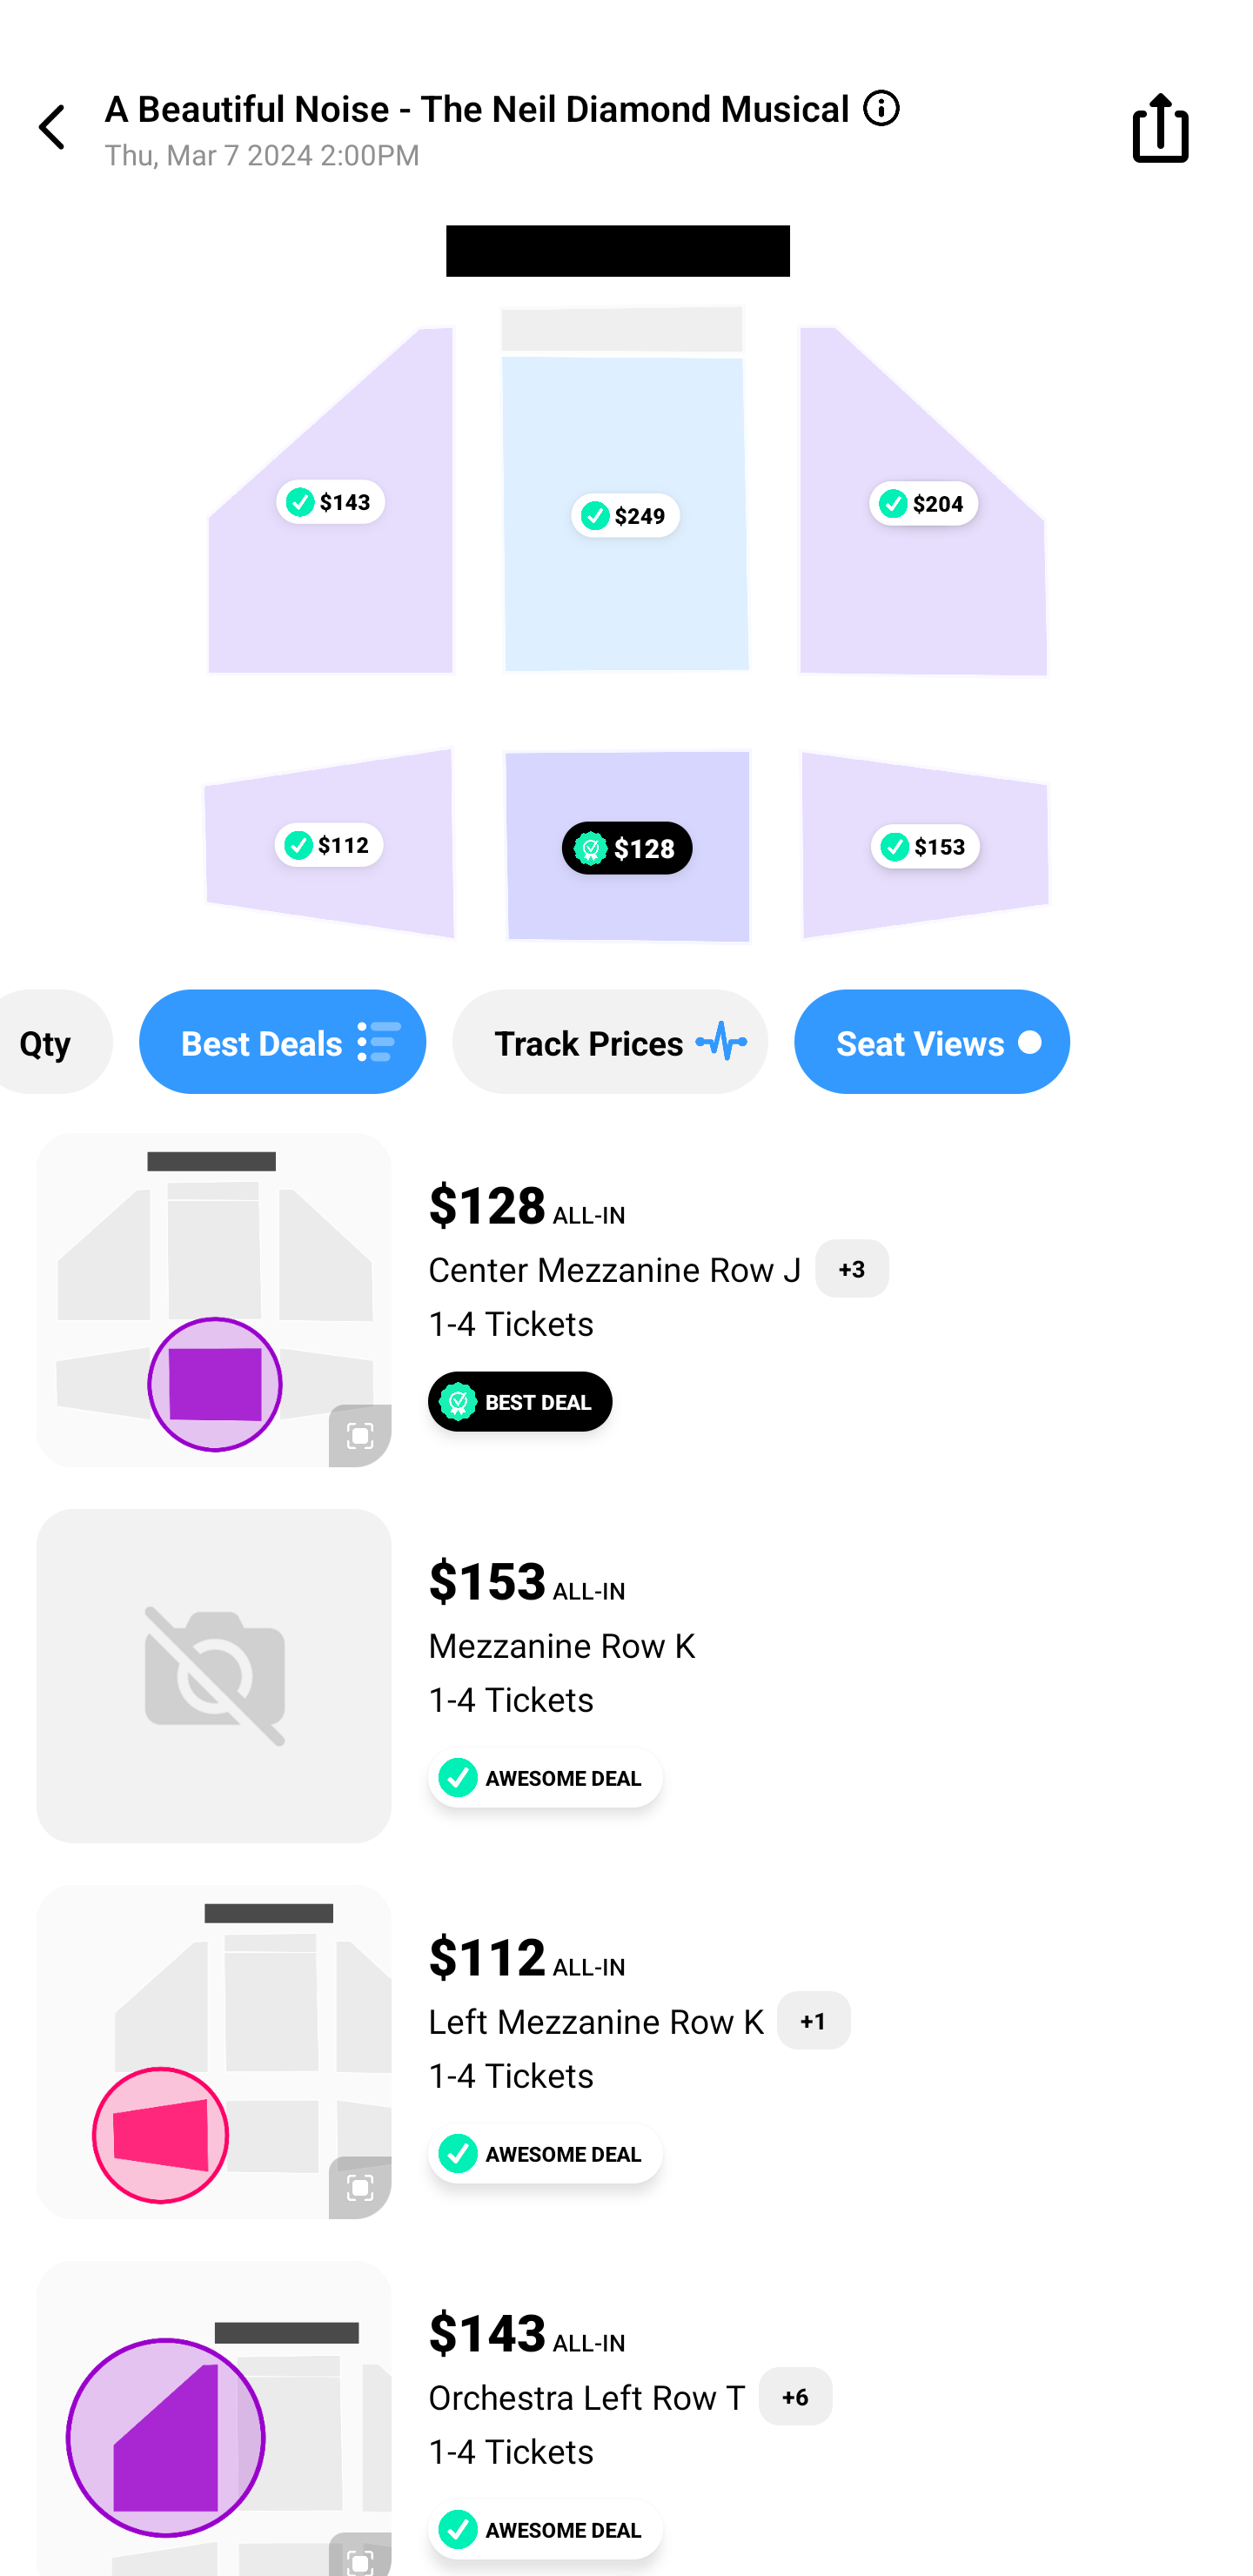 The height and width of the screenshot is (2576, 1253). I want to click on AWESOME DEAL, so click(545, 2153).